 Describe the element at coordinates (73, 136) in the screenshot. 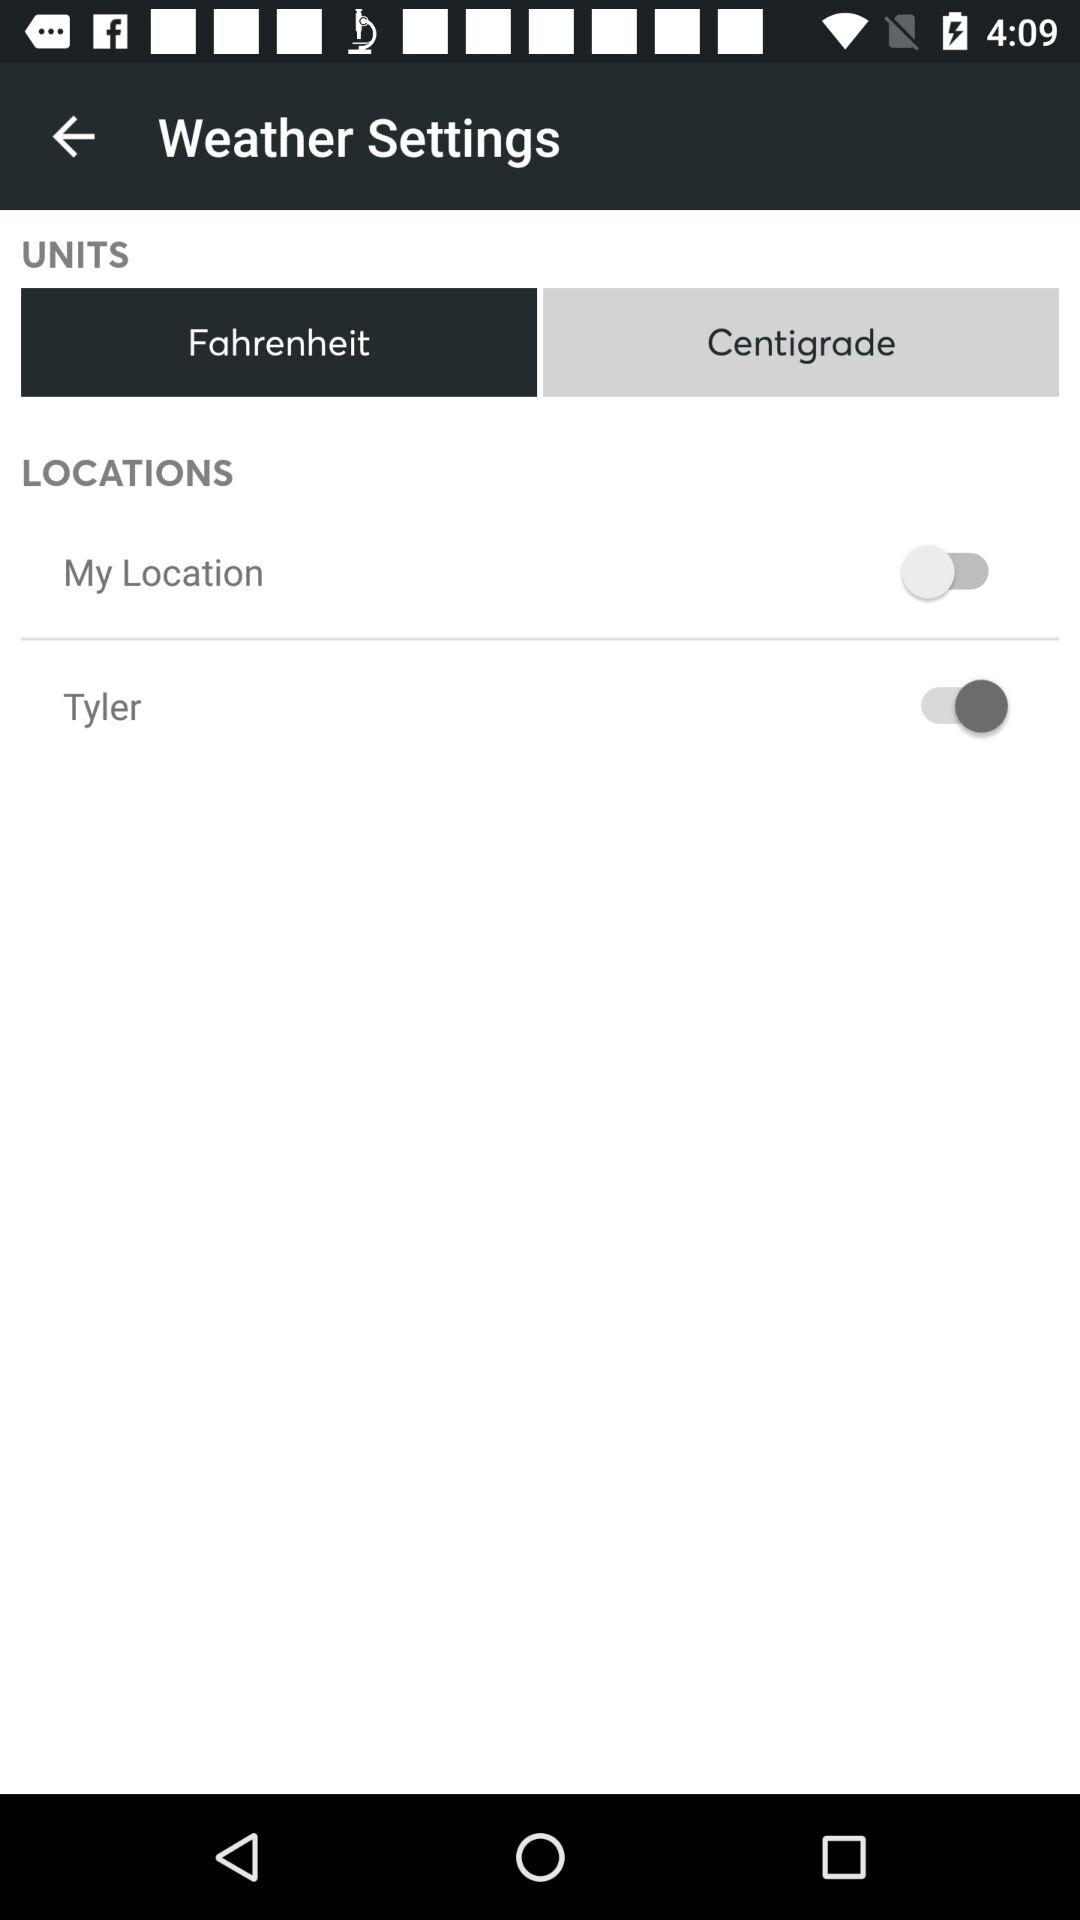

I see `turn off the icon next to weather settings icon` at that location.